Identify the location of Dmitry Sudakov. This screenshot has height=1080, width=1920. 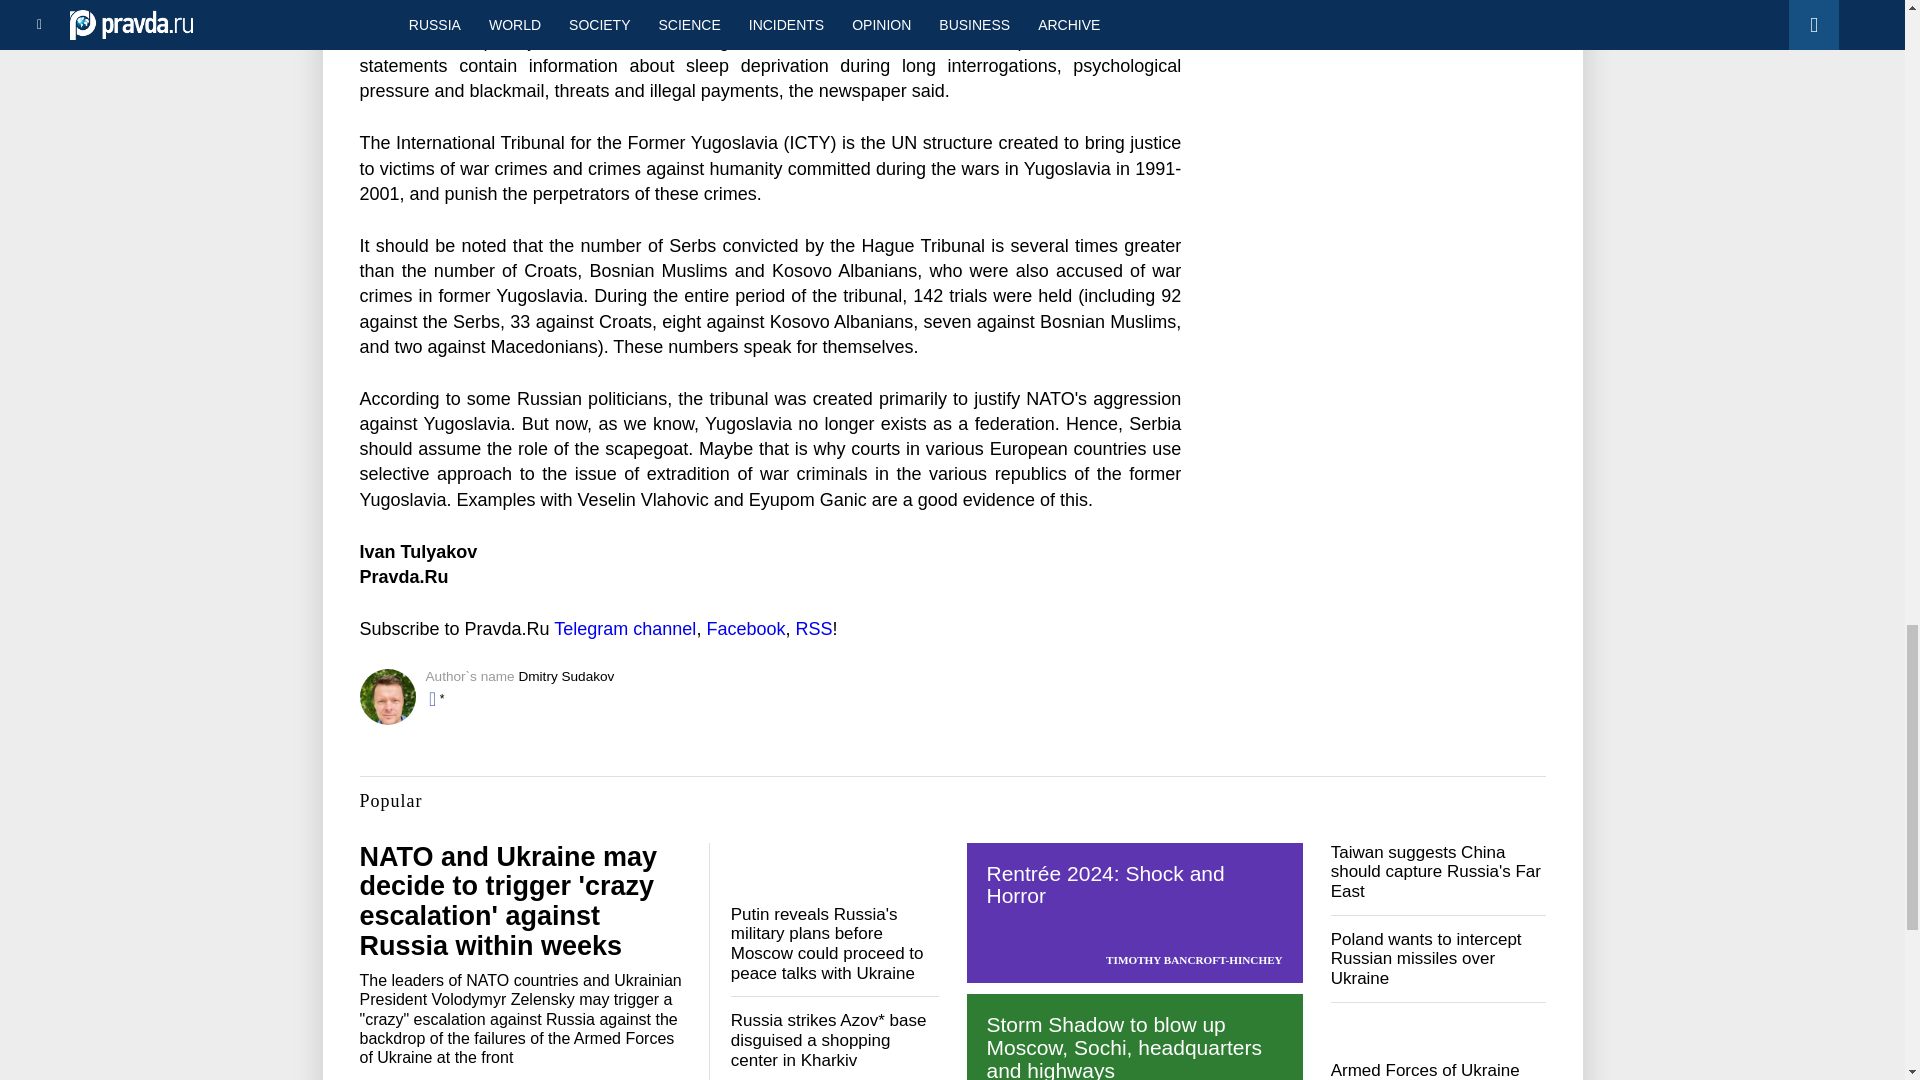
(566, 676).